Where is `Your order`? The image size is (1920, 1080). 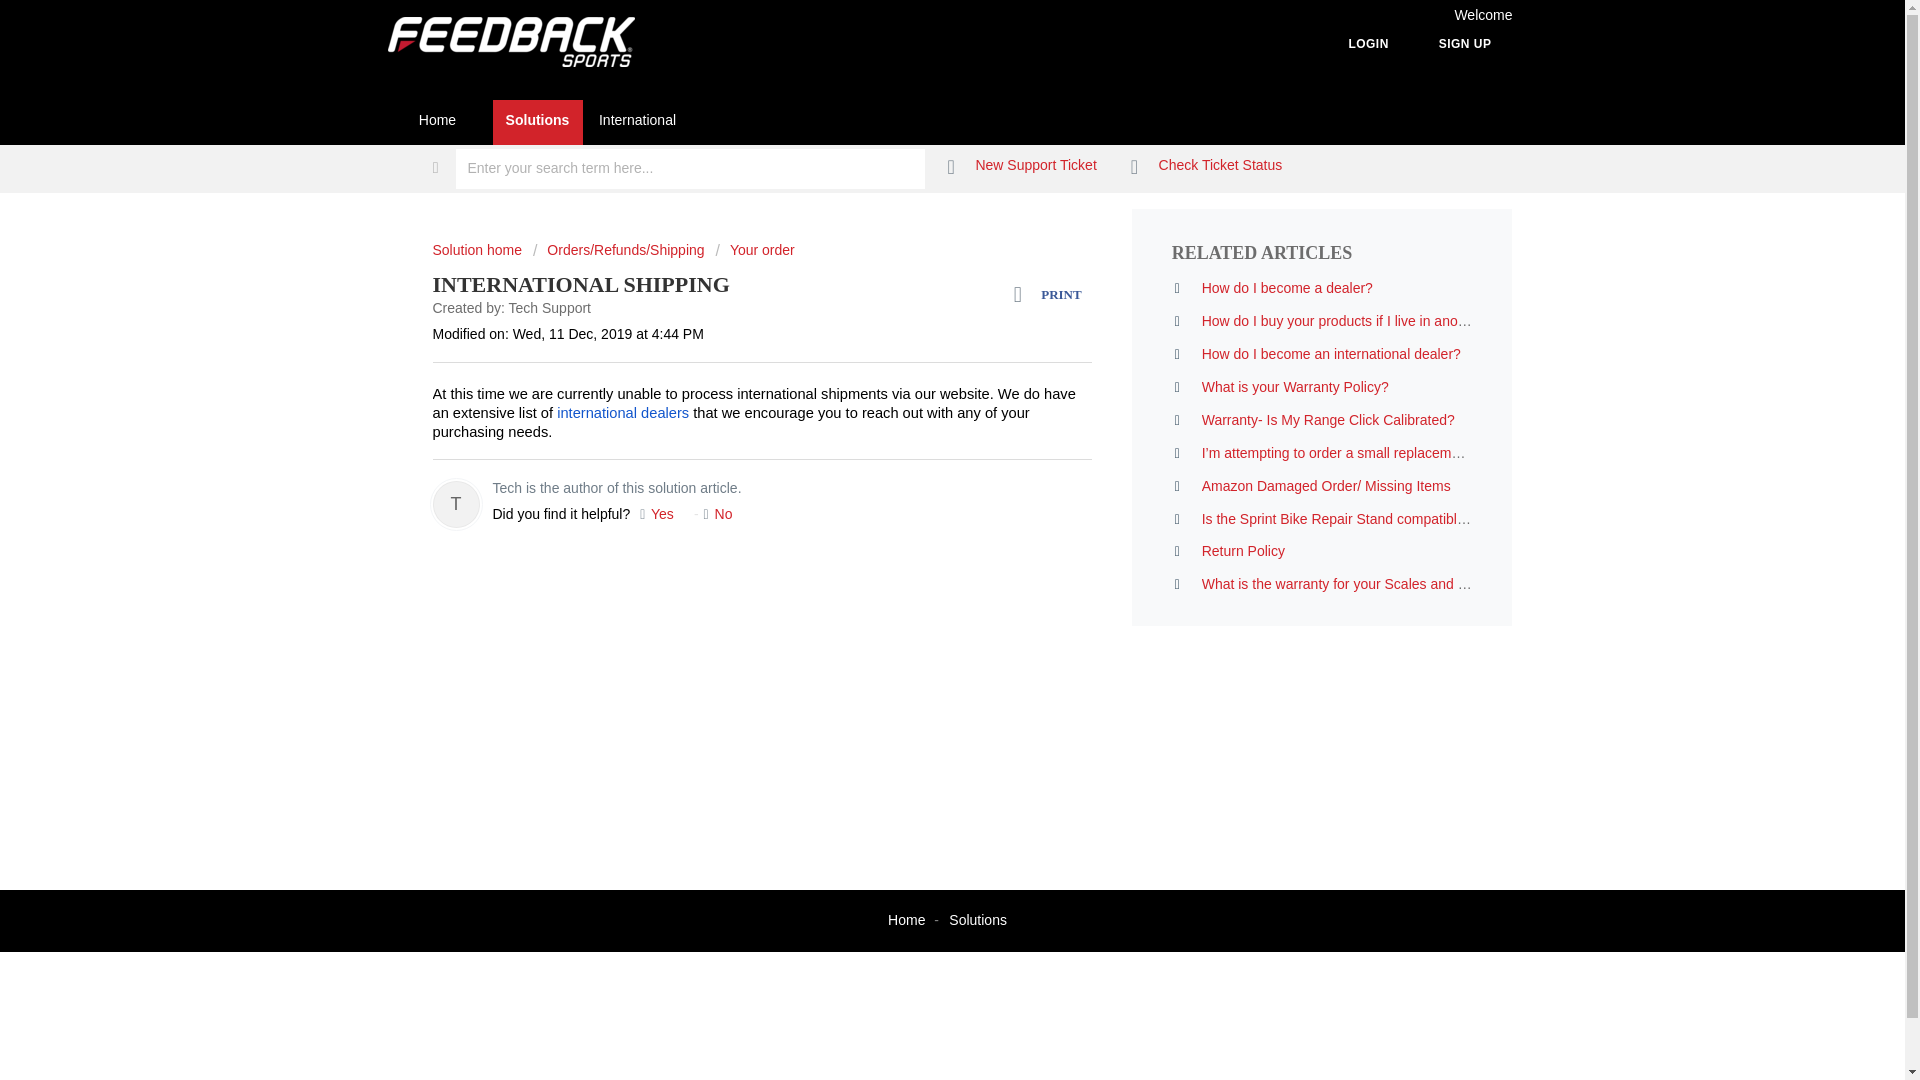 Your order is located at coordinates (754, 250).